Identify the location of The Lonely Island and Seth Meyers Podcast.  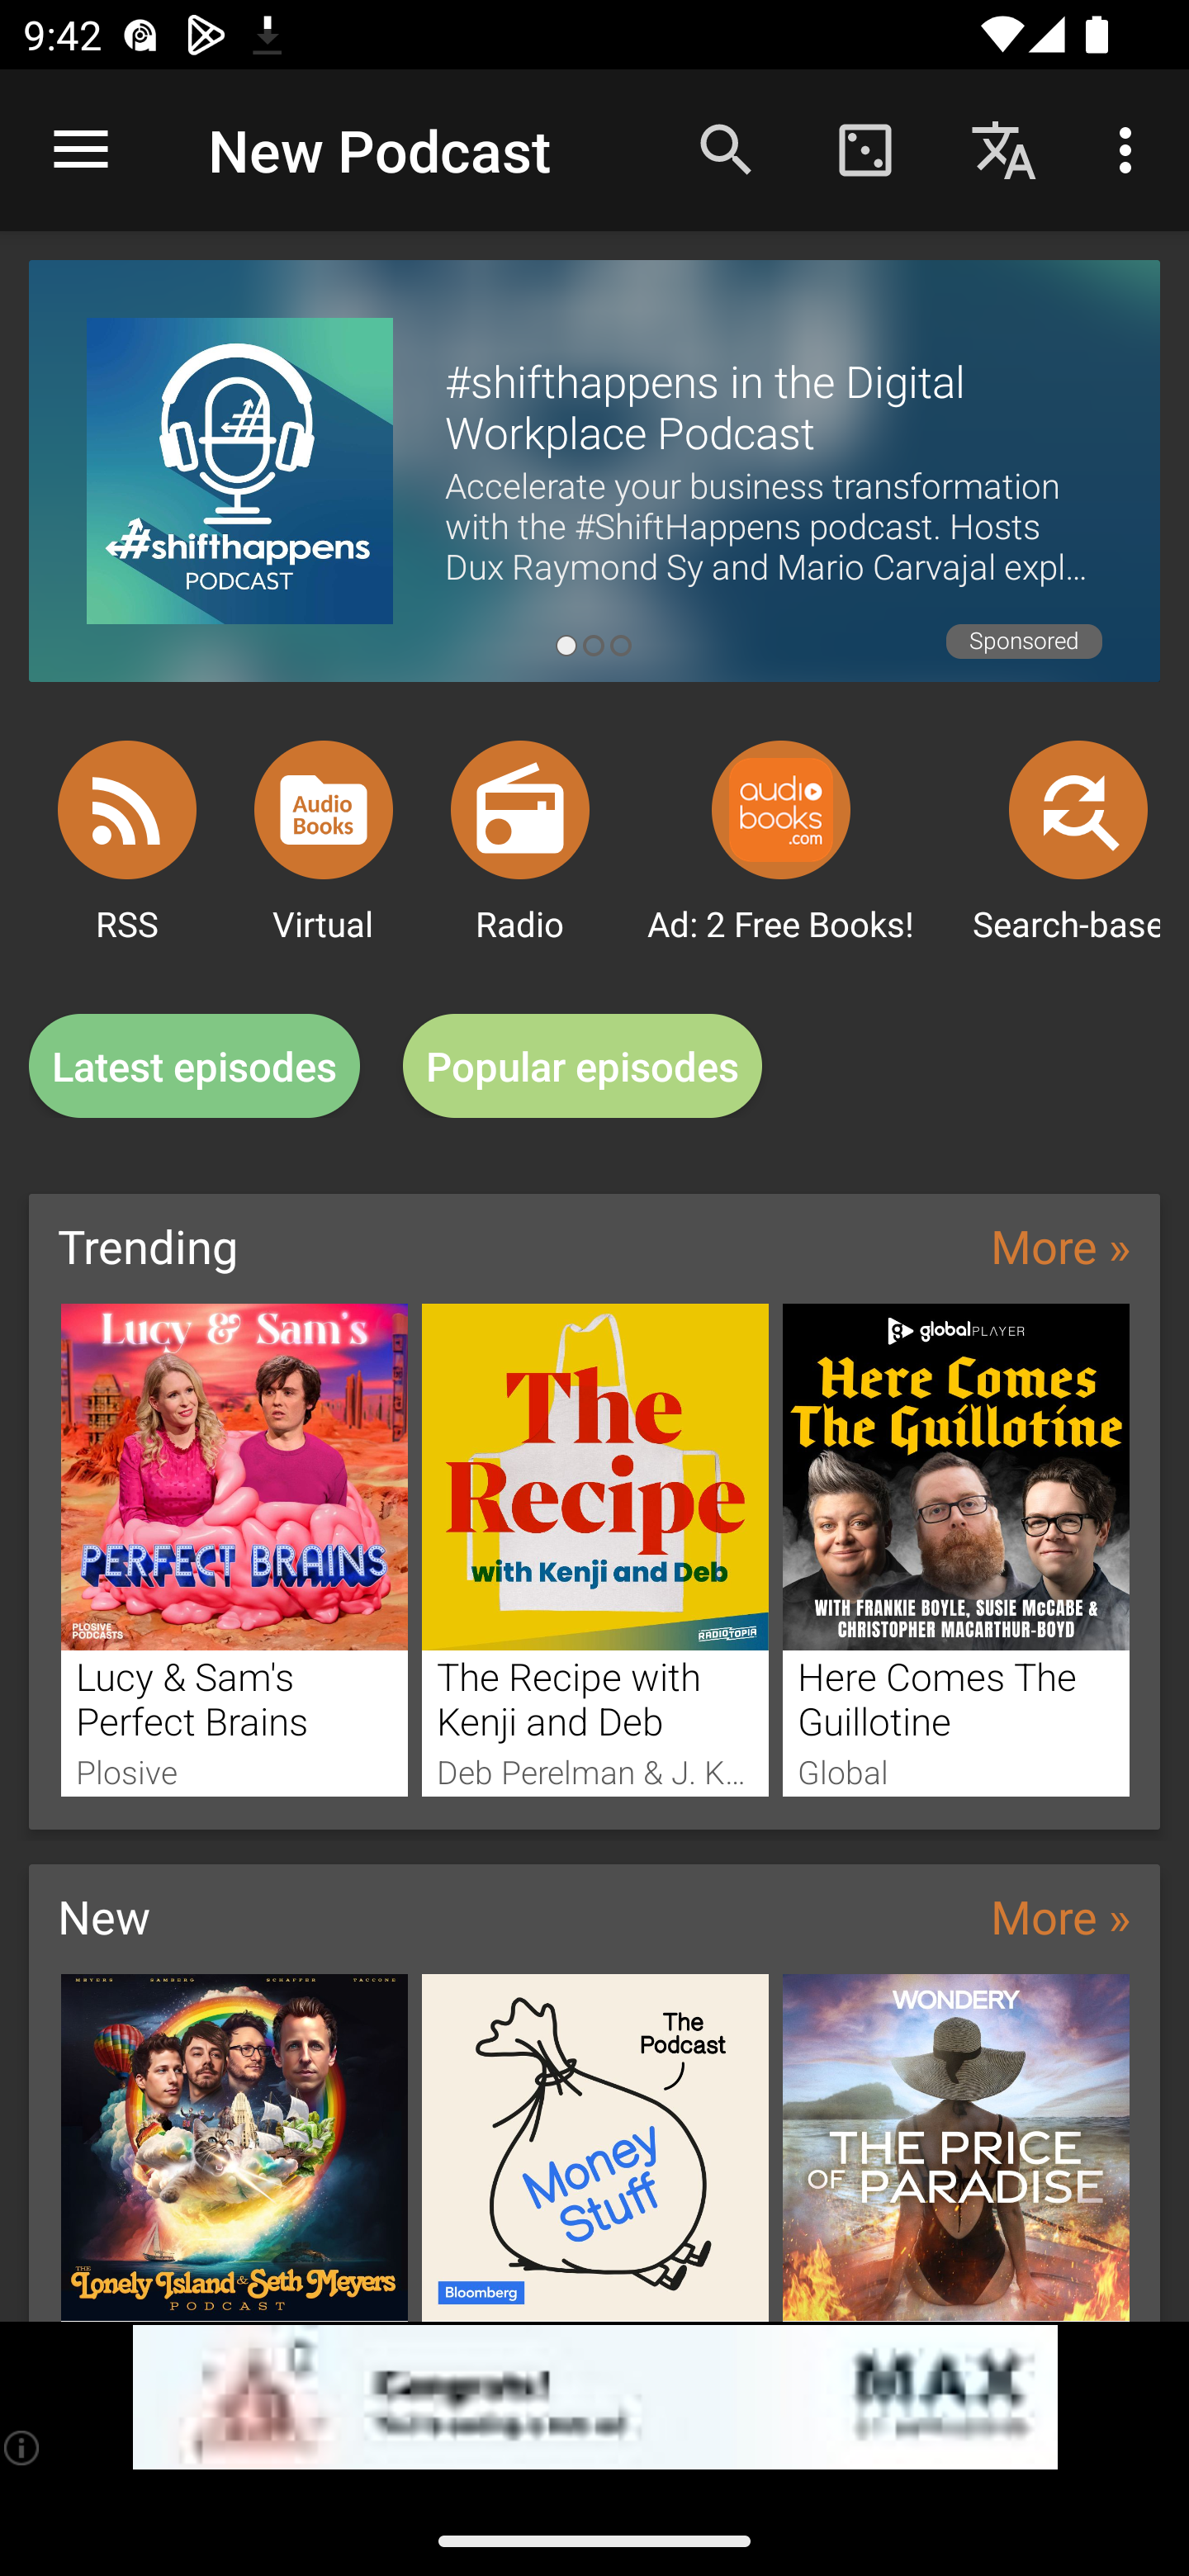
(234, 2147).